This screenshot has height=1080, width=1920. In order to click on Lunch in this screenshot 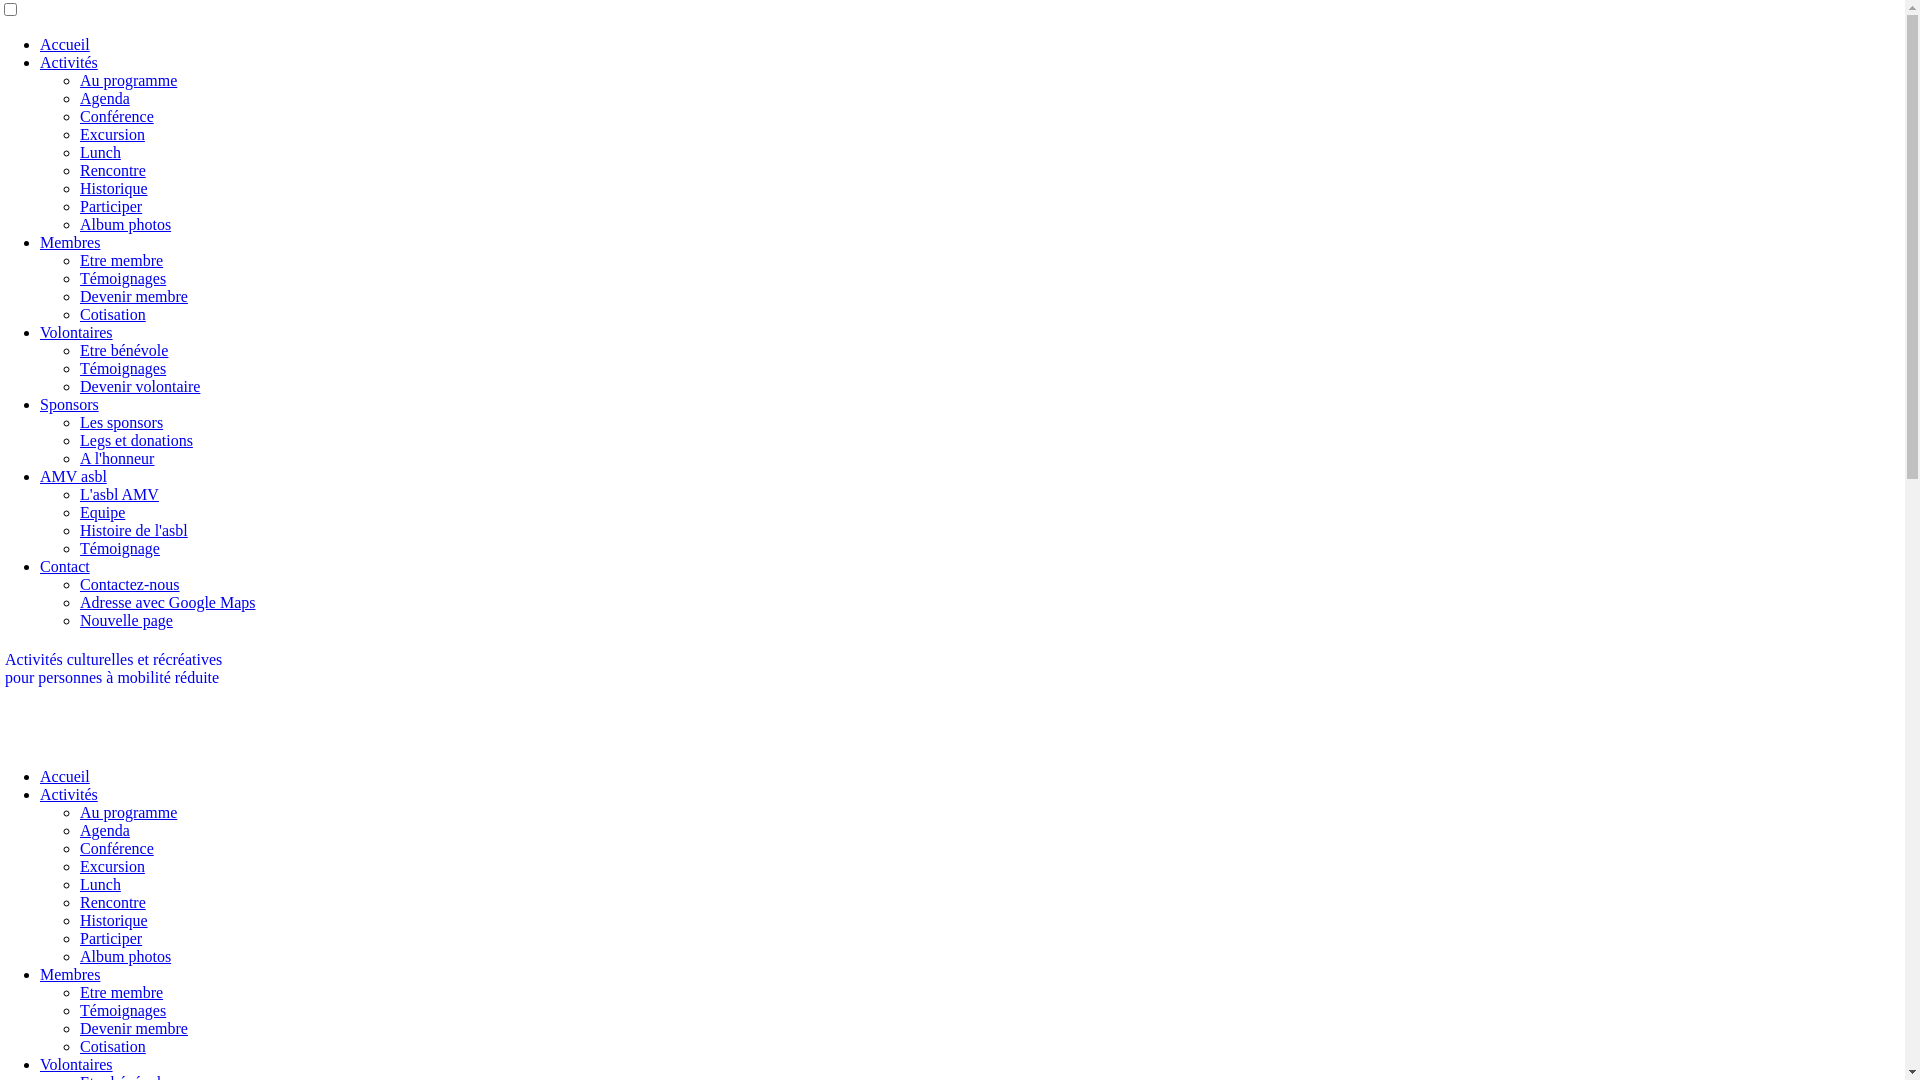, I will do `click(100, 884)`.